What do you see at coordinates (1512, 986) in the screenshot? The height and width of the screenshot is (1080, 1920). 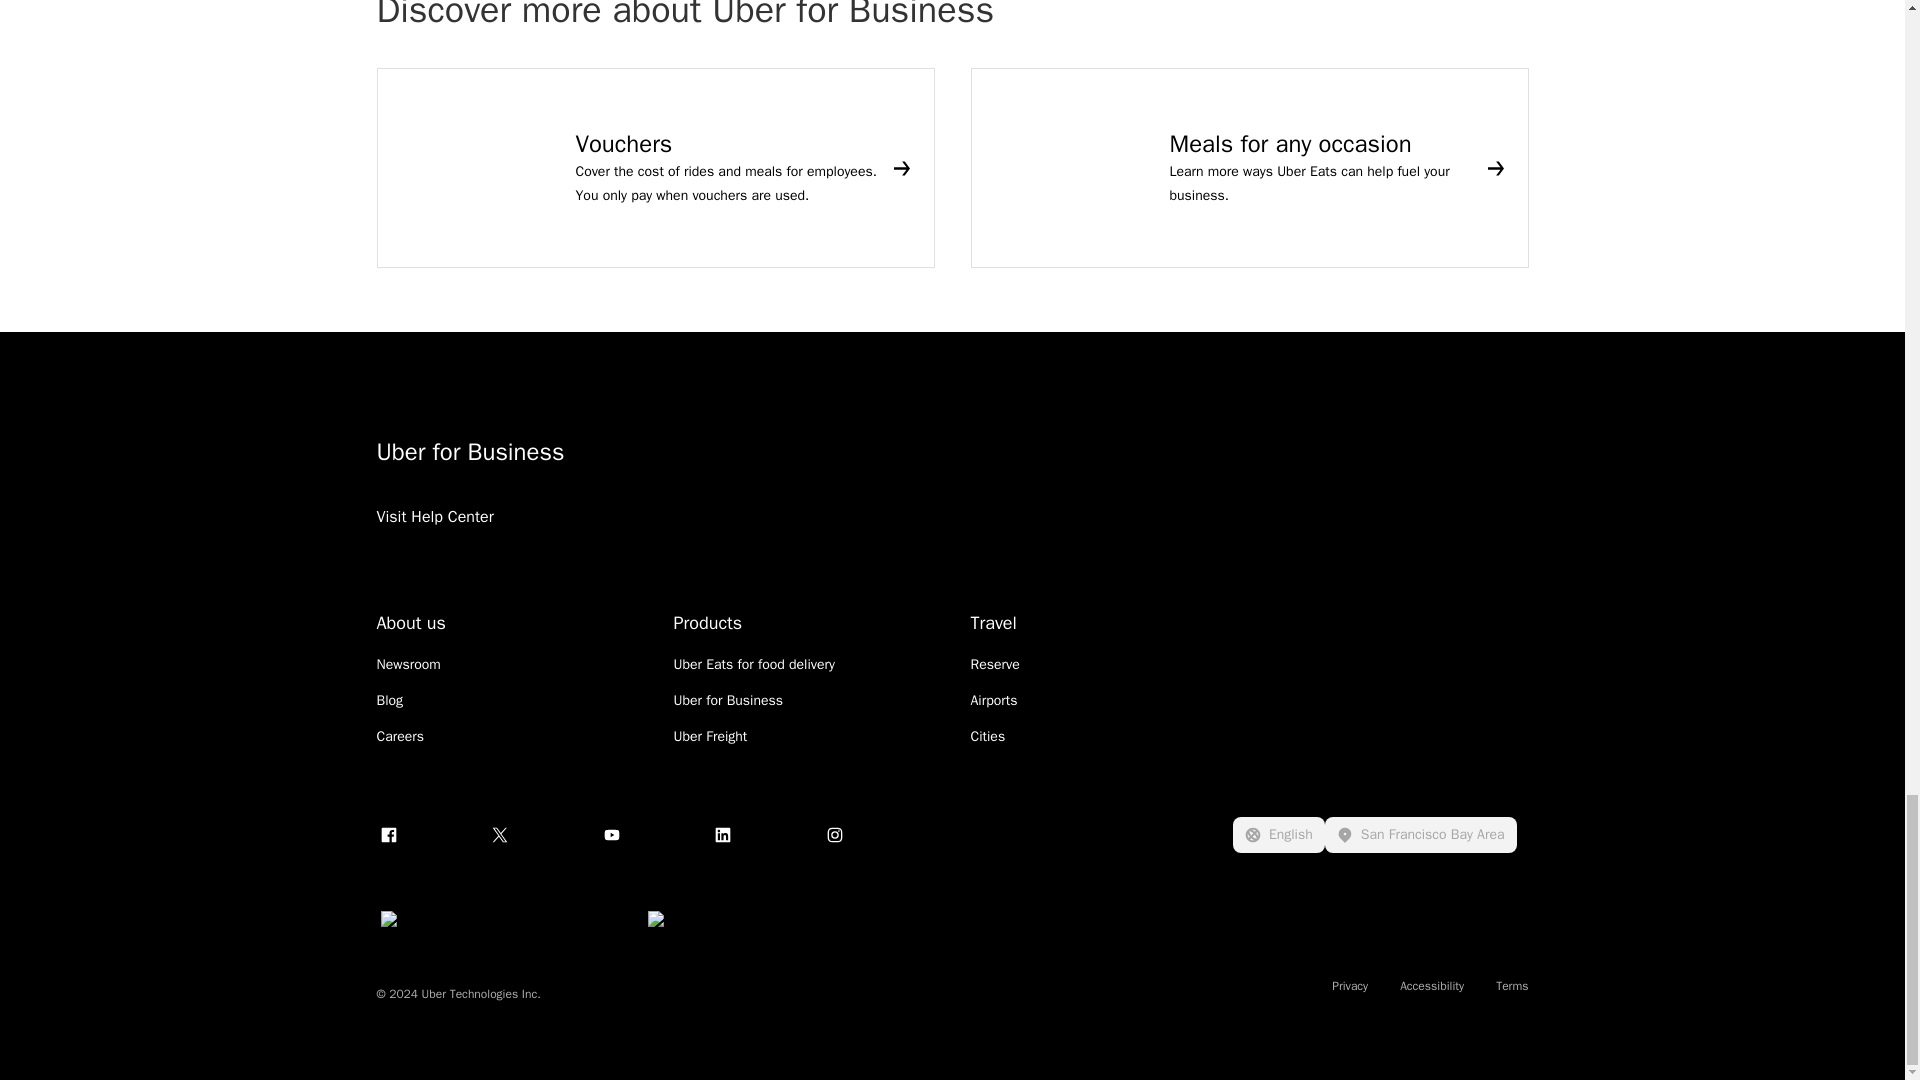 I see `Terms` at bounding box center [1512, 986].